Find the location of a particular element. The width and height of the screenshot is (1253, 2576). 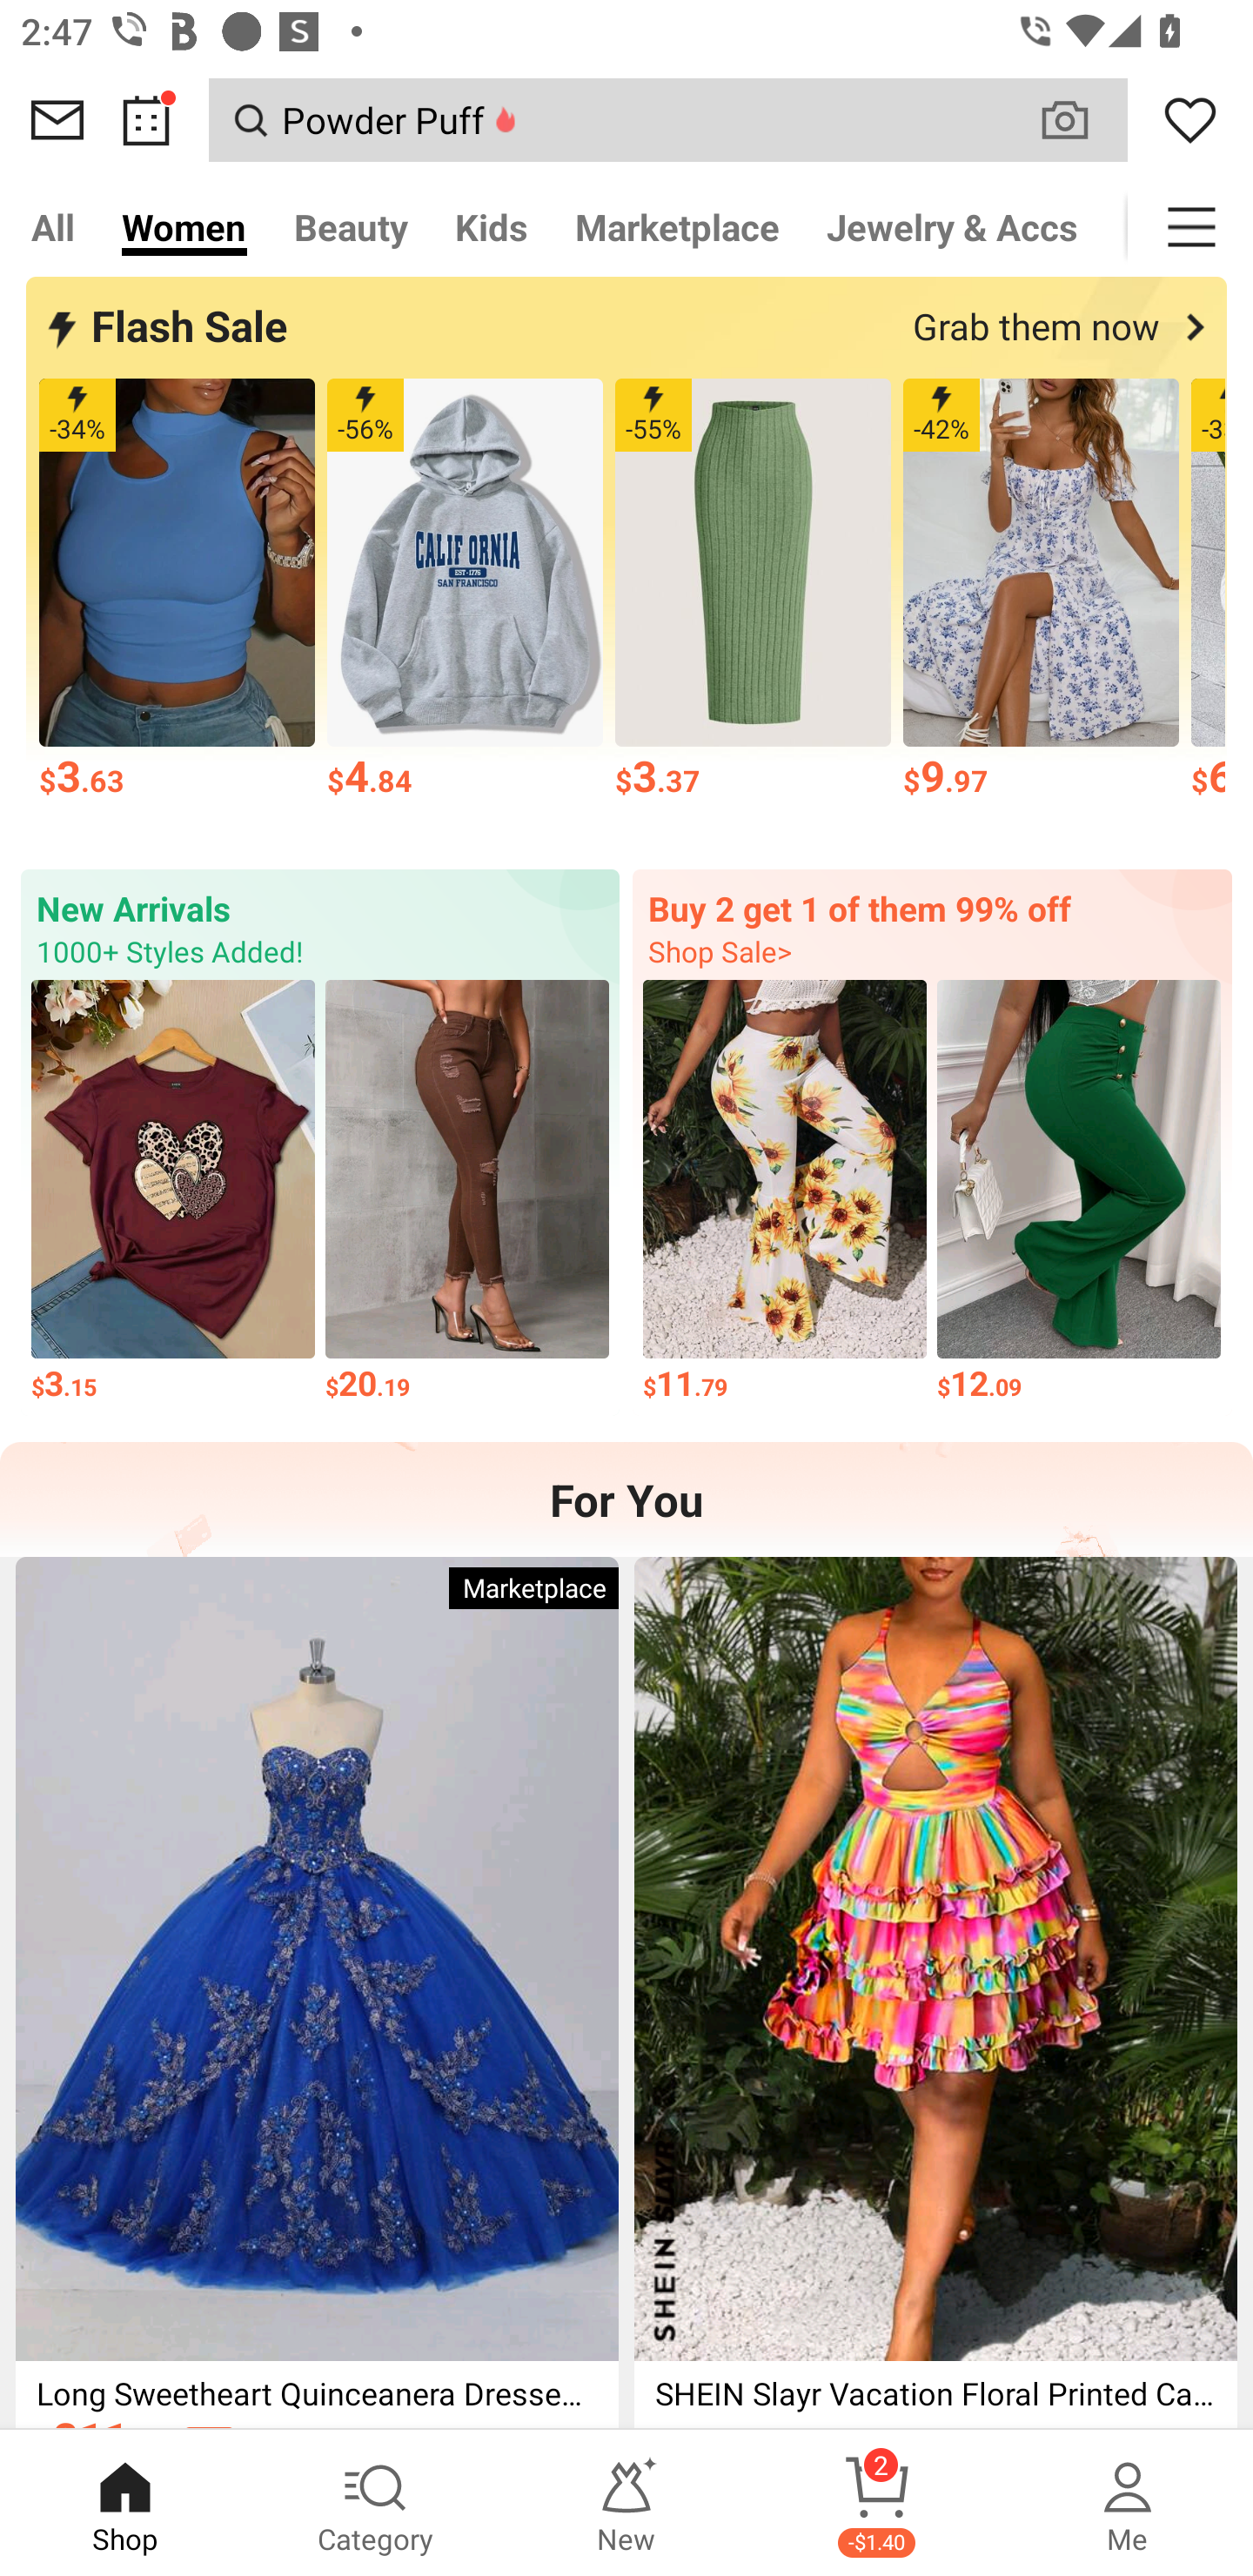

New is located at coordinates (626, 2503).